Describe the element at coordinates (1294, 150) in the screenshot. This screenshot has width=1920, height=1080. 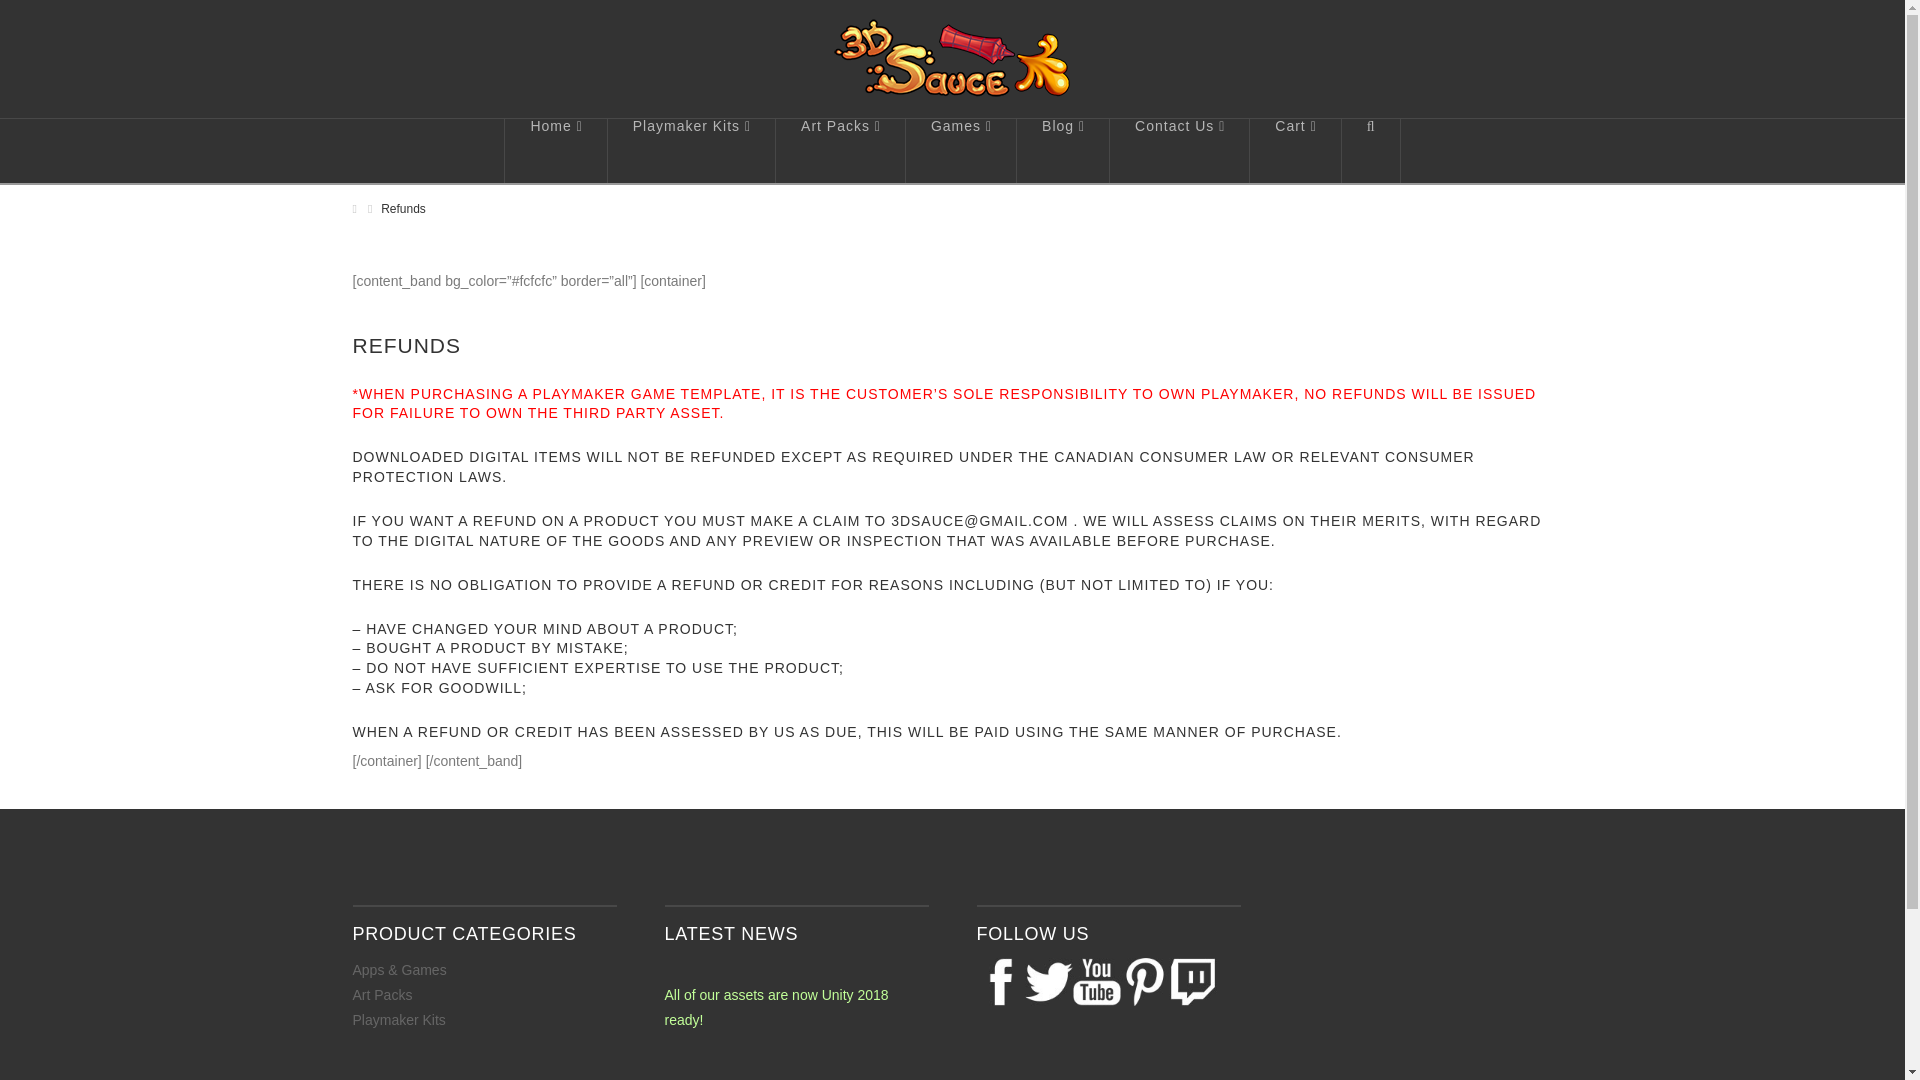
I see `Cart` at that location.